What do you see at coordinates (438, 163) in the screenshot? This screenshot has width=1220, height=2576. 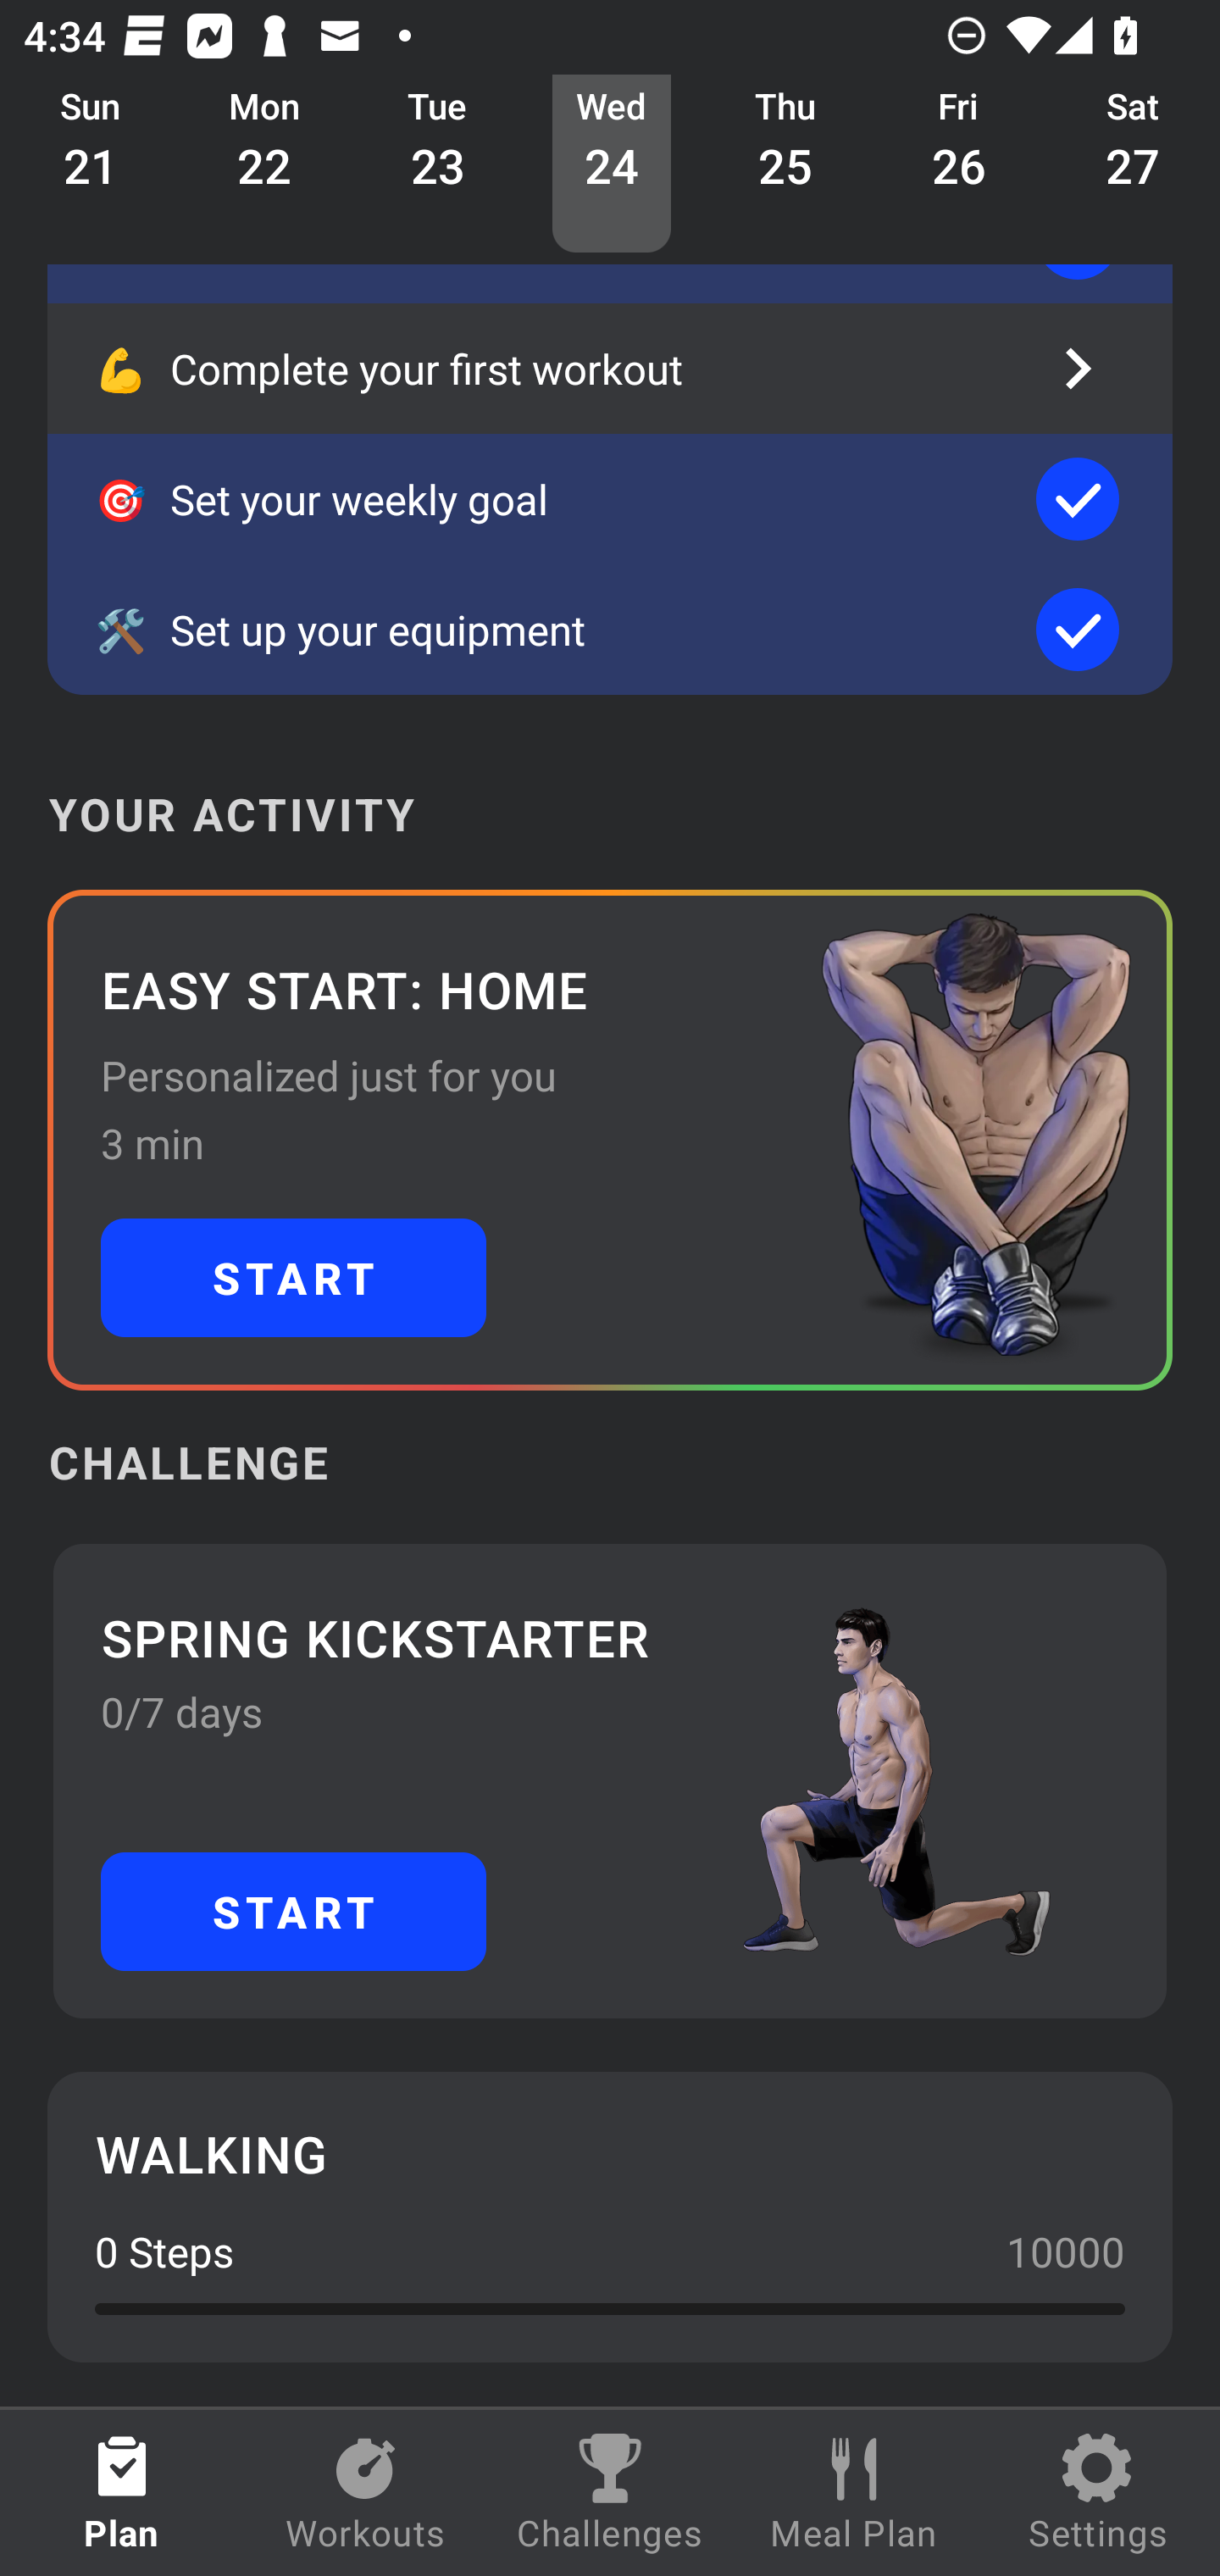 I see `Tue 23` at bounding box center [438, 163].